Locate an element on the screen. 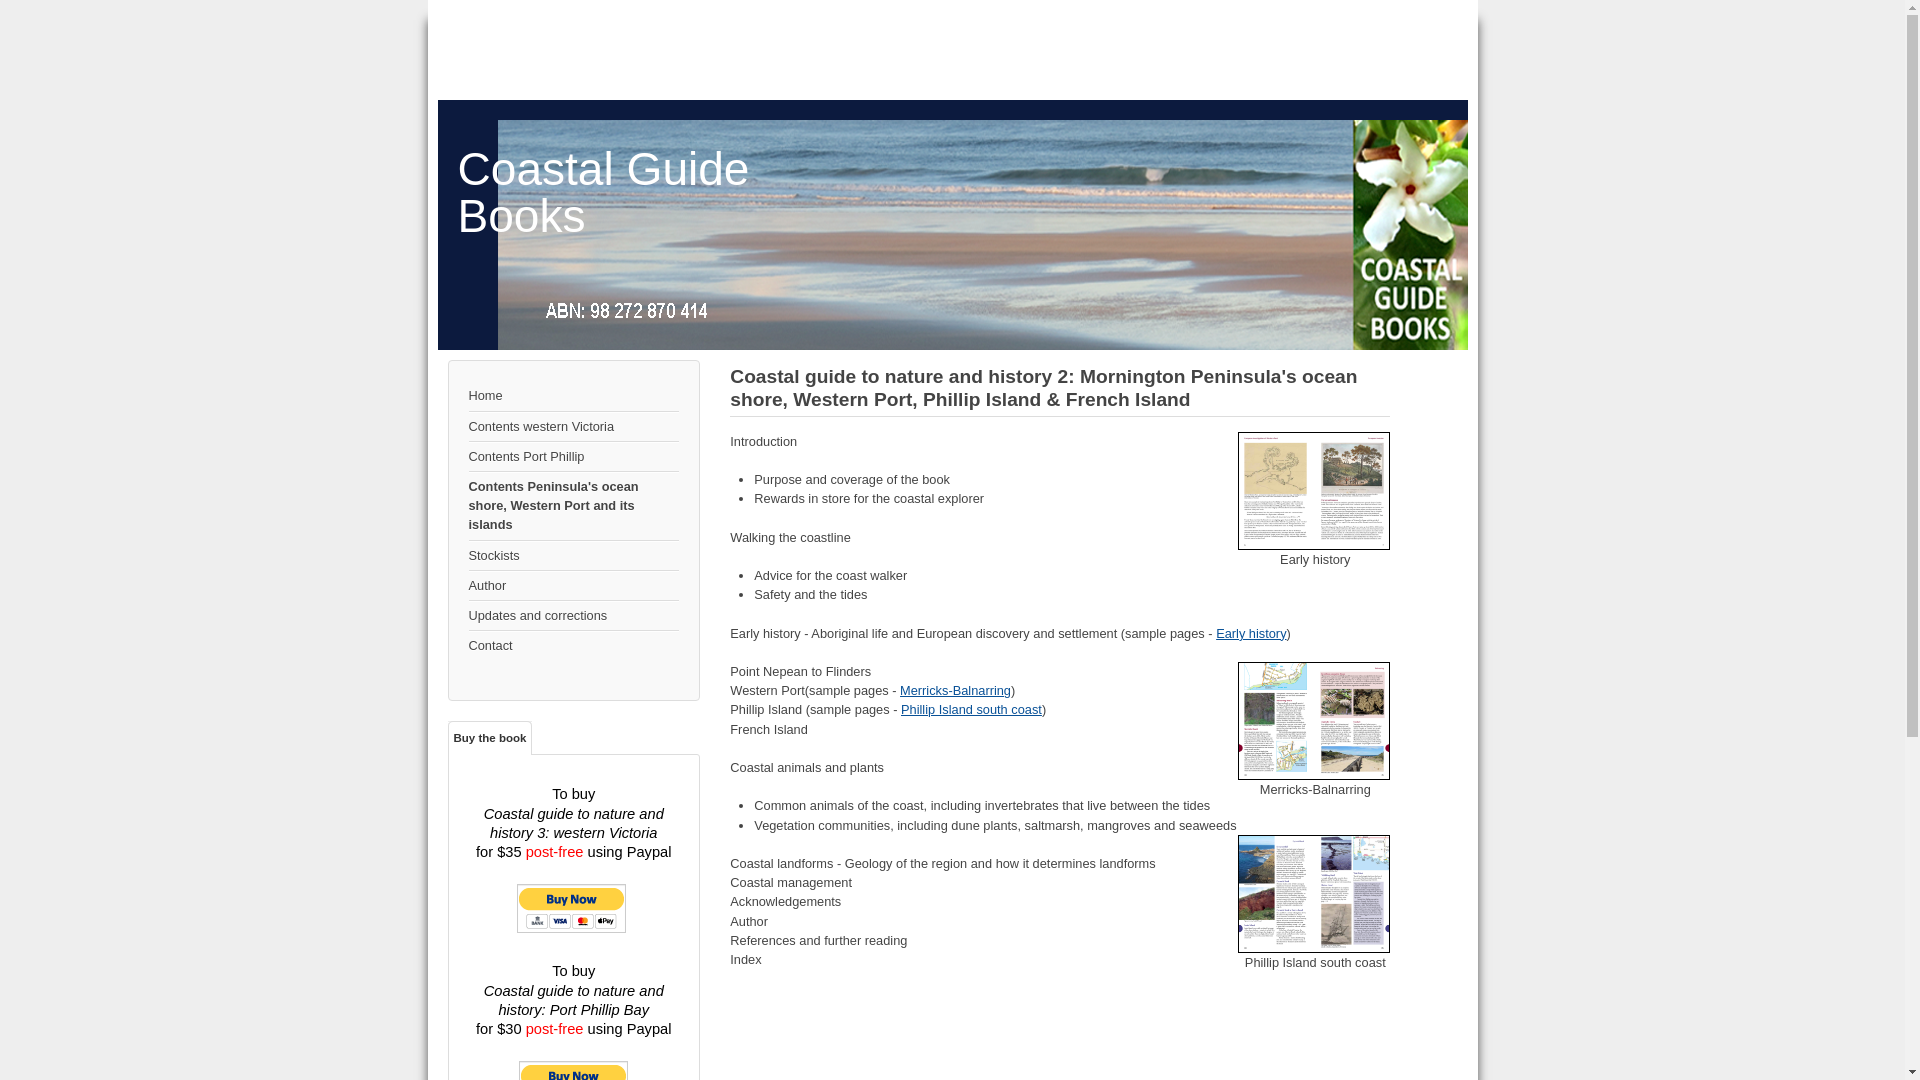  Early history is located at coordinates (1251, 634).